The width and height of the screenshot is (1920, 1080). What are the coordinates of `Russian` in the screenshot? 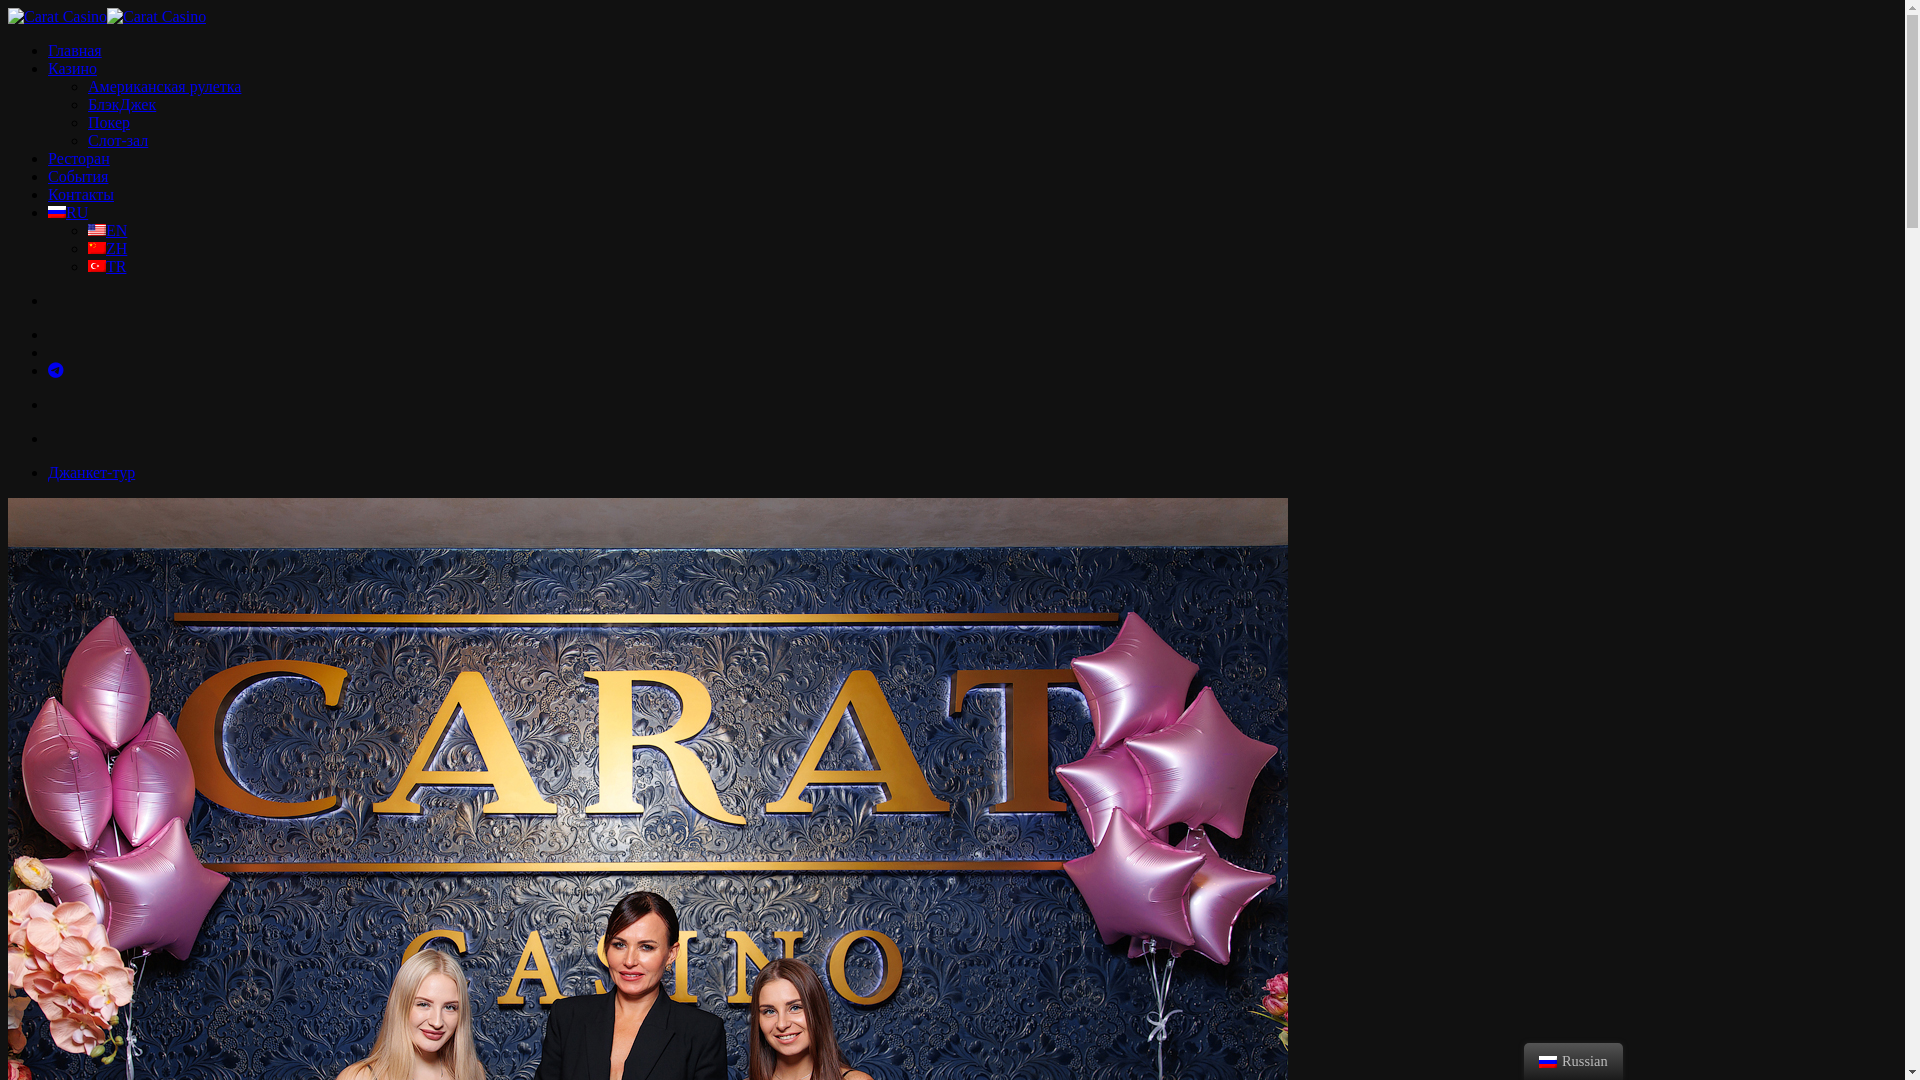 It's located at (1548, 1062).